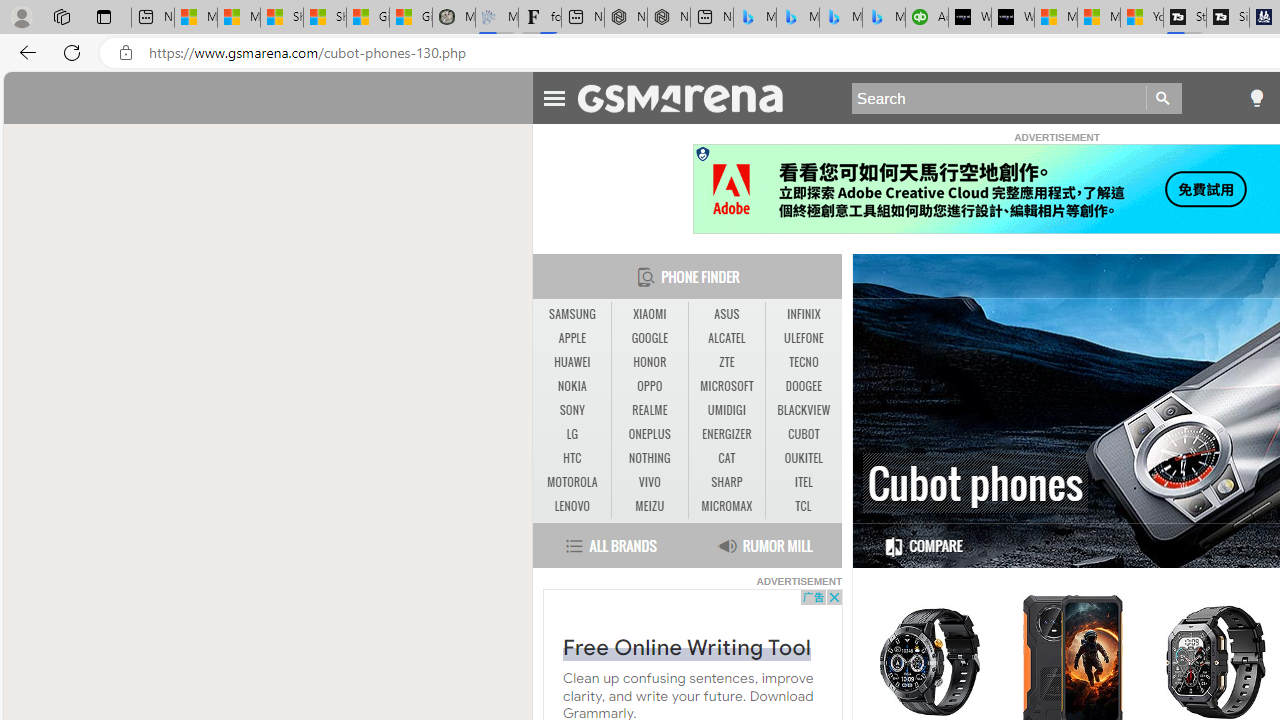 This screenshot has width=1280, height=720. I want to click on BLACKVIEW, so click(804, 411).